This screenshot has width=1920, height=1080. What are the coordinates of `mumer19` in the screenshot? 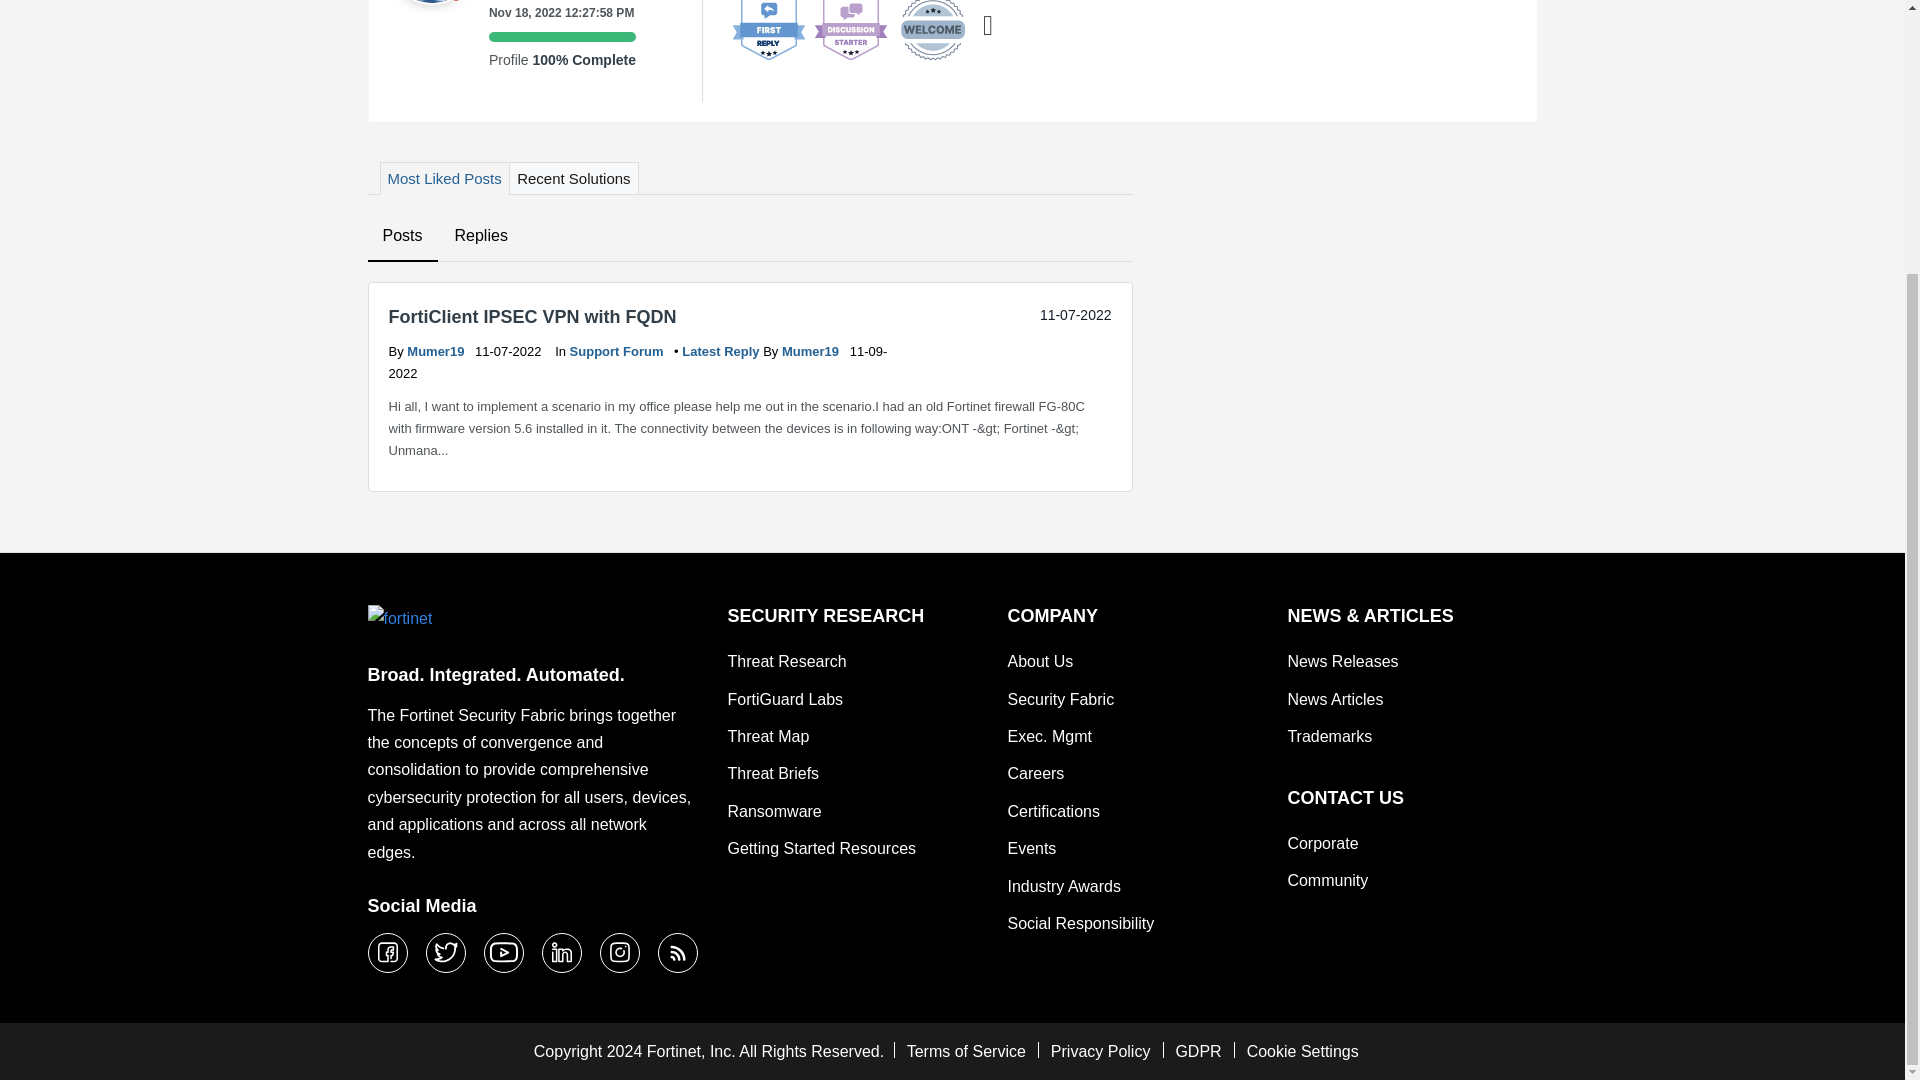 It's located at (430, 2).